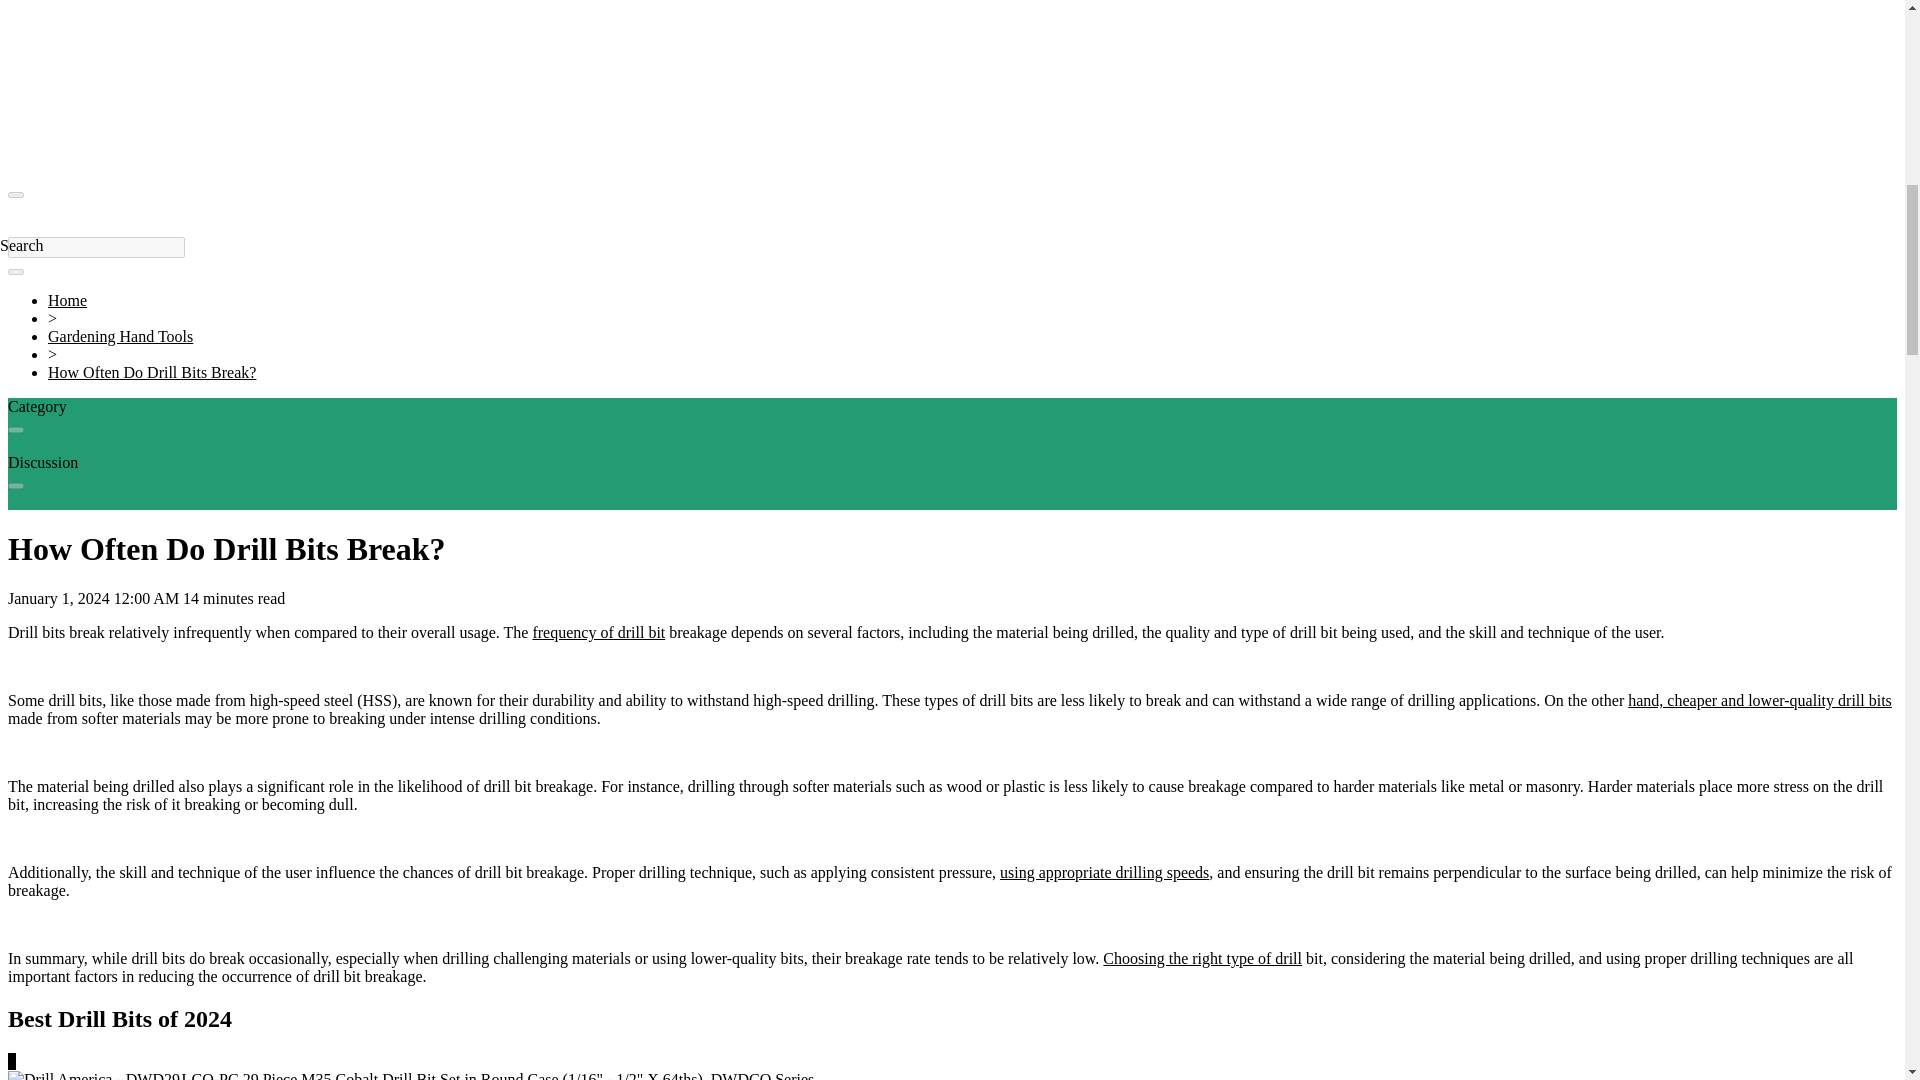 This screenshot has height=1080, width=1920. Describe the element at coordinates (1202, 958) in the screenshot. I see `Choosing the right type of drill` at that location.